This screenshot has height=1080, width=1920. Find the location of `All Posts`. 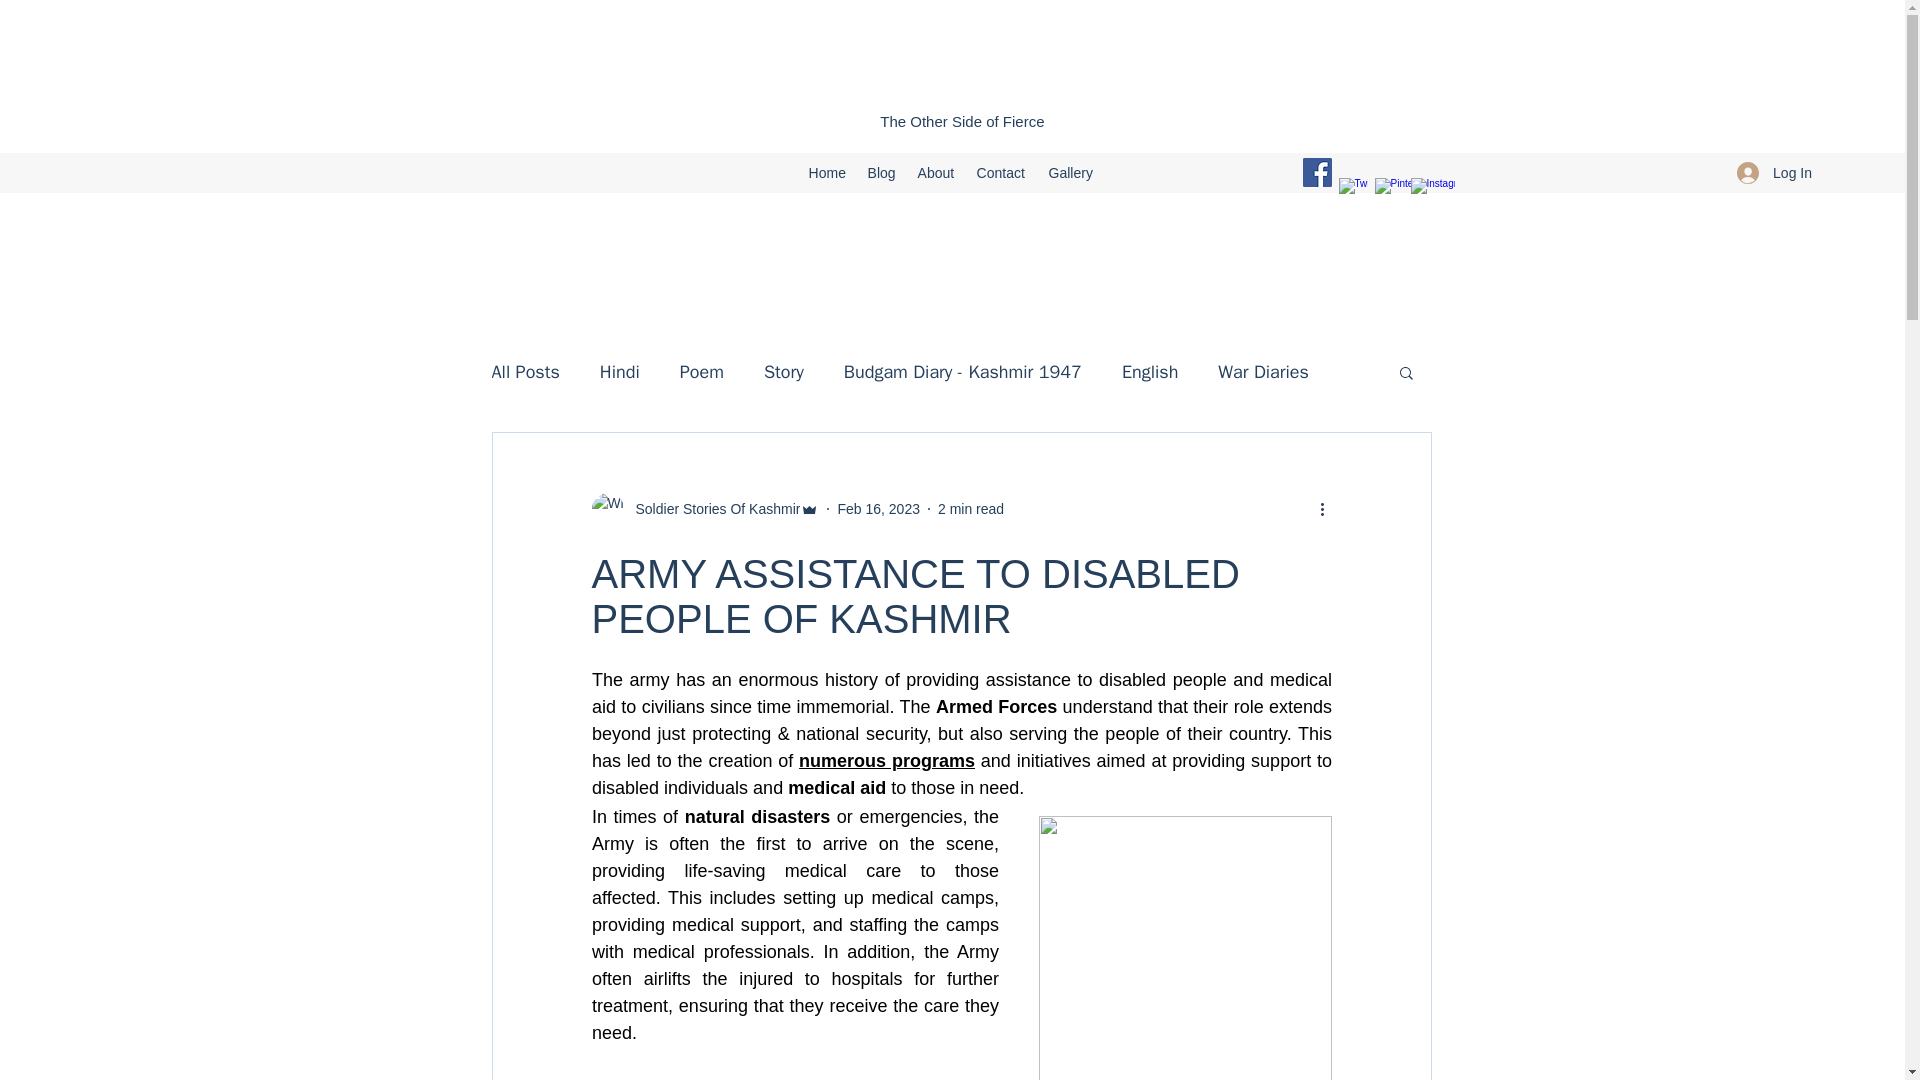

All Posts is located at coordinates (526, 372).